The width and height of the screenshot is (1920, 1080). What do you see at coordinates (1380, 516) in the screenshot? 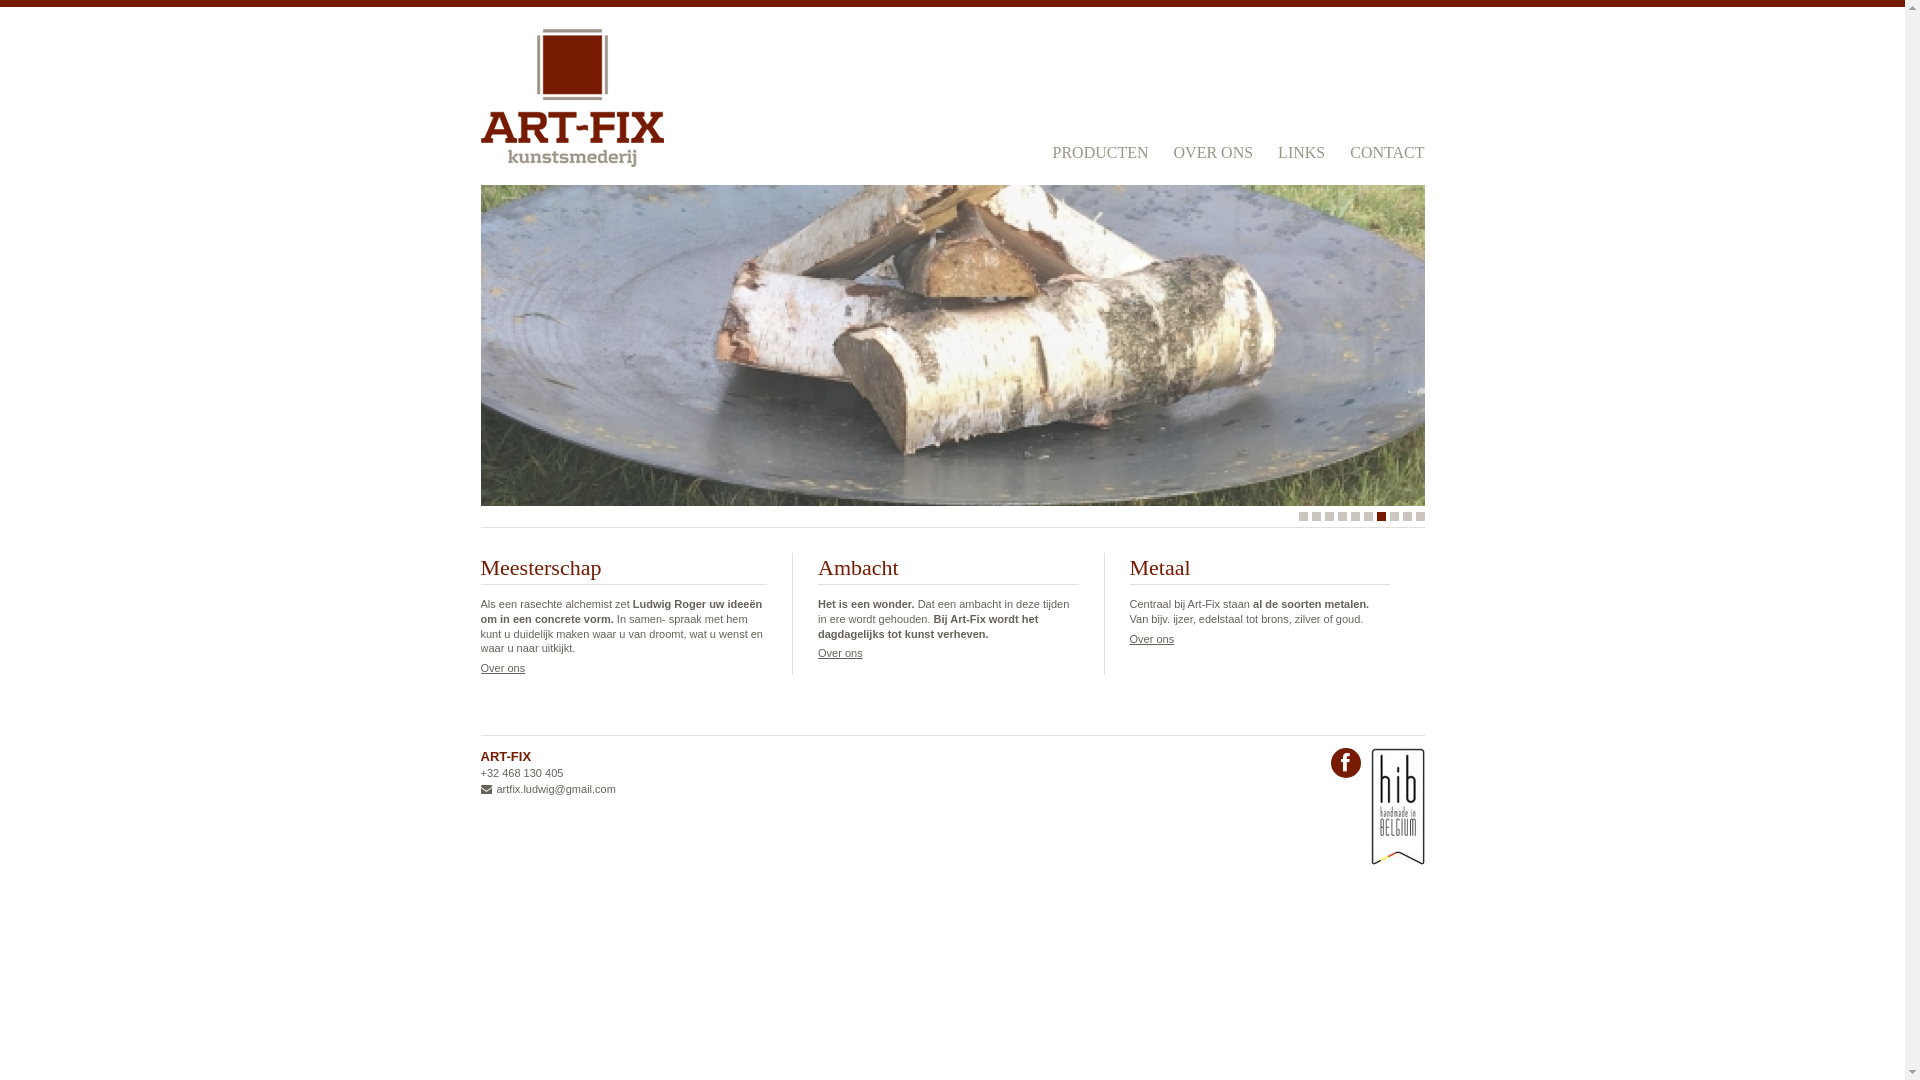
I see `7` at bounding box center [1380, 516].